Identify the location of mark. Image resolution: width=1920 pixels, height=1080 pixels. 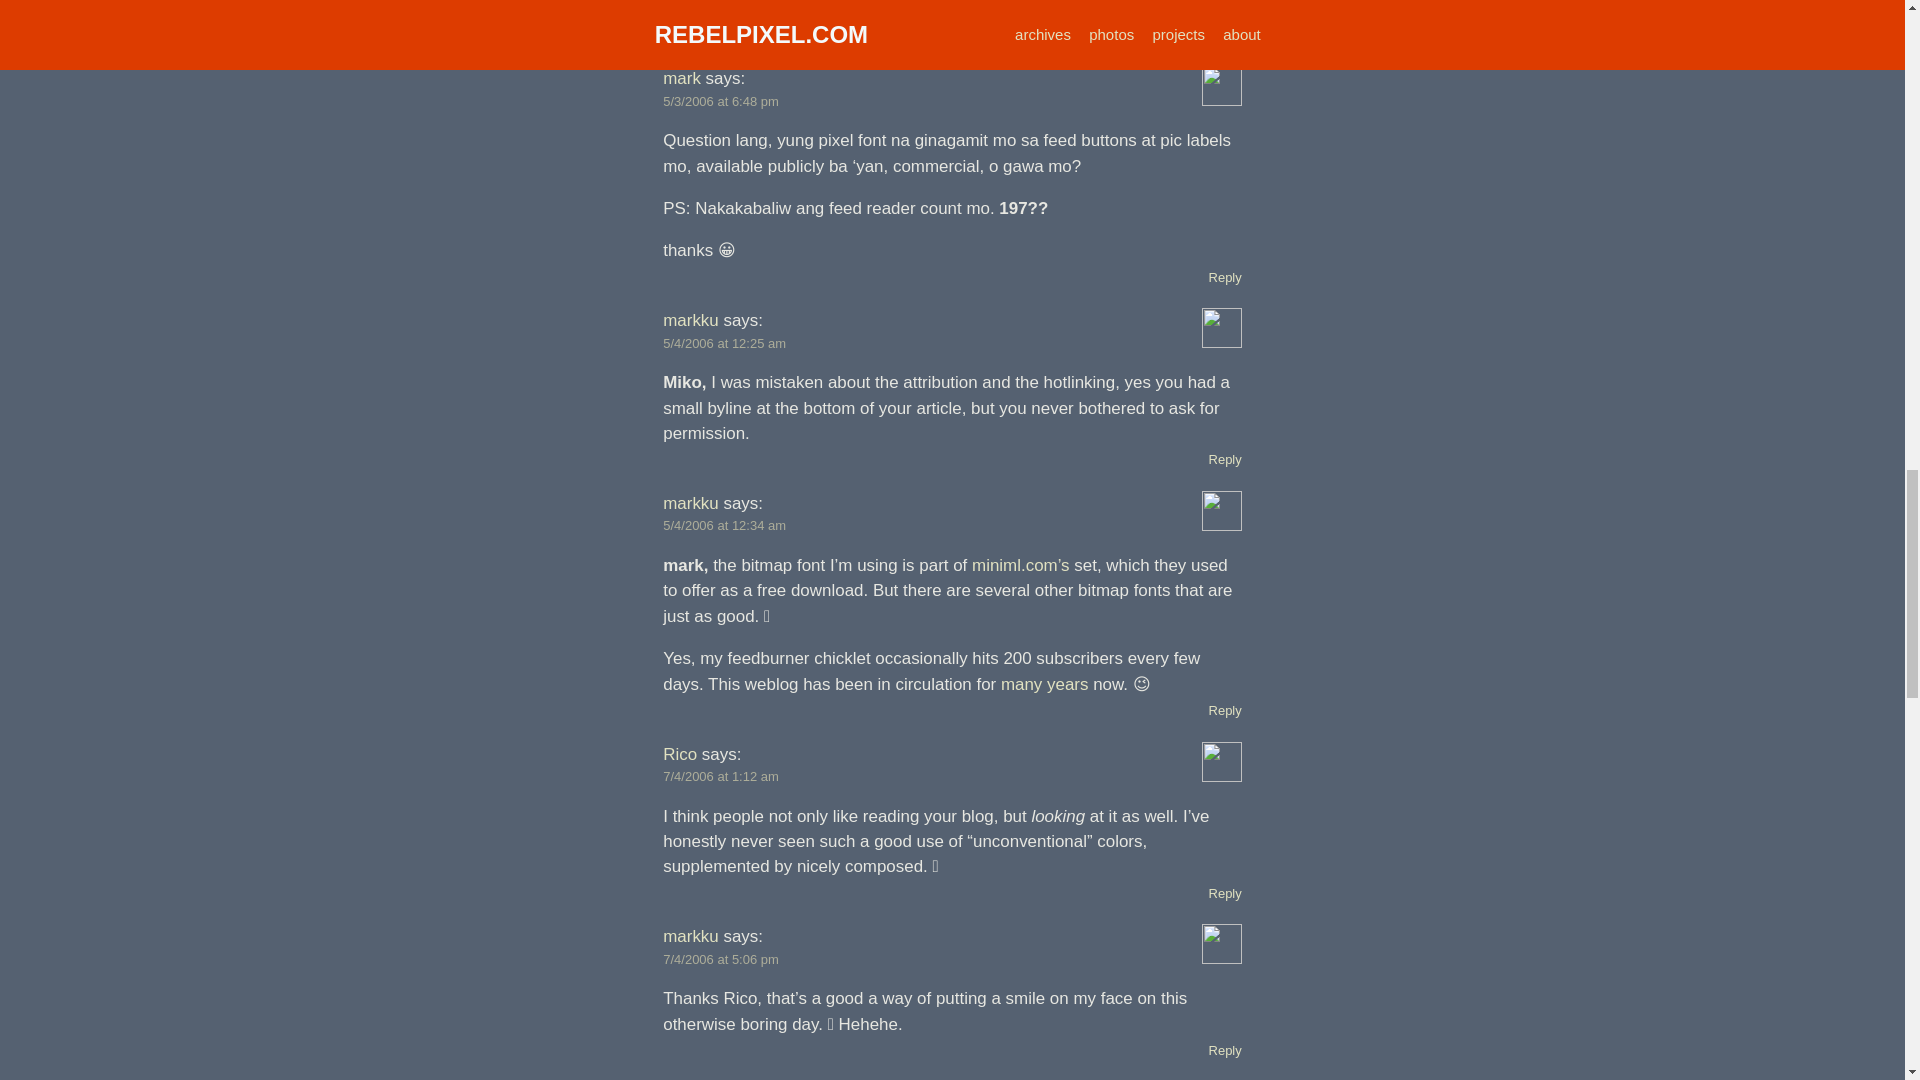
(681, 78).